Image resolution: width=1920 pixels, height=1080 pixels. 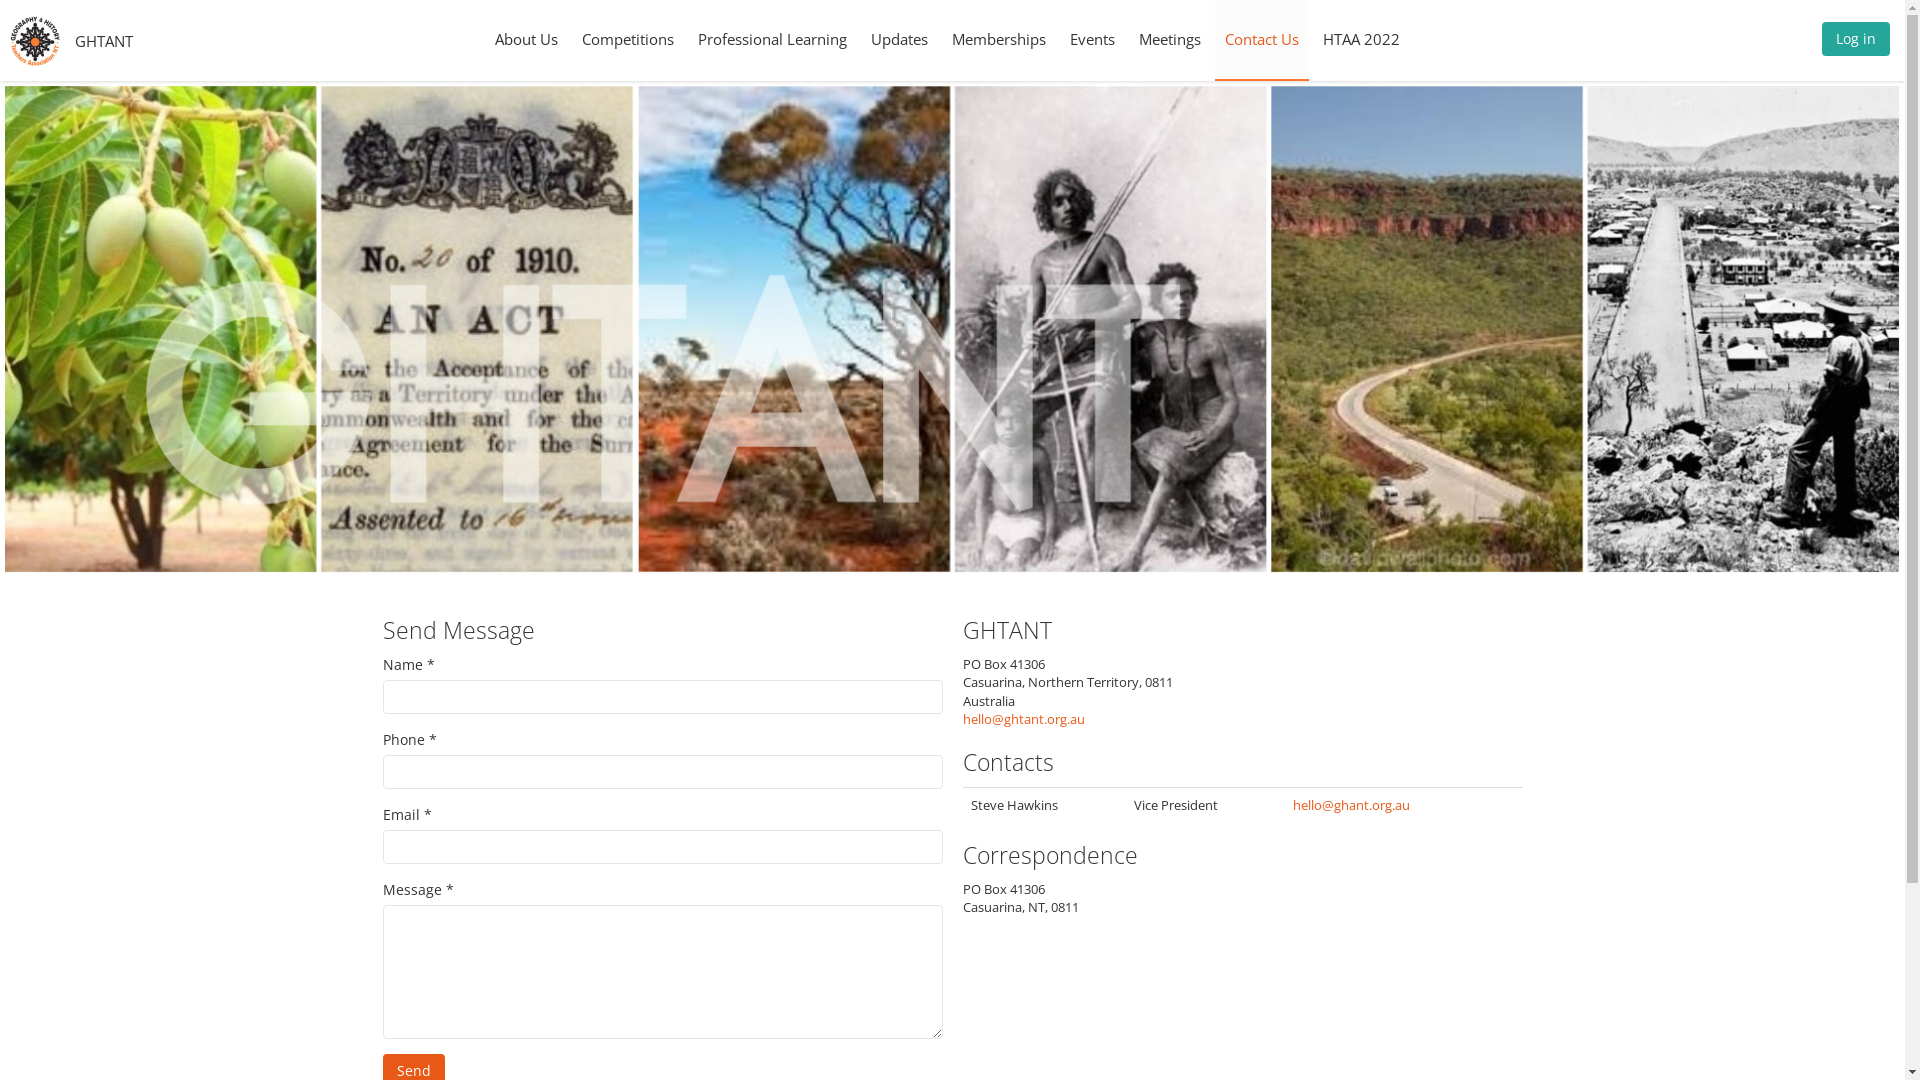 I want to click on Contact Us, so click(x=1262, y=40).